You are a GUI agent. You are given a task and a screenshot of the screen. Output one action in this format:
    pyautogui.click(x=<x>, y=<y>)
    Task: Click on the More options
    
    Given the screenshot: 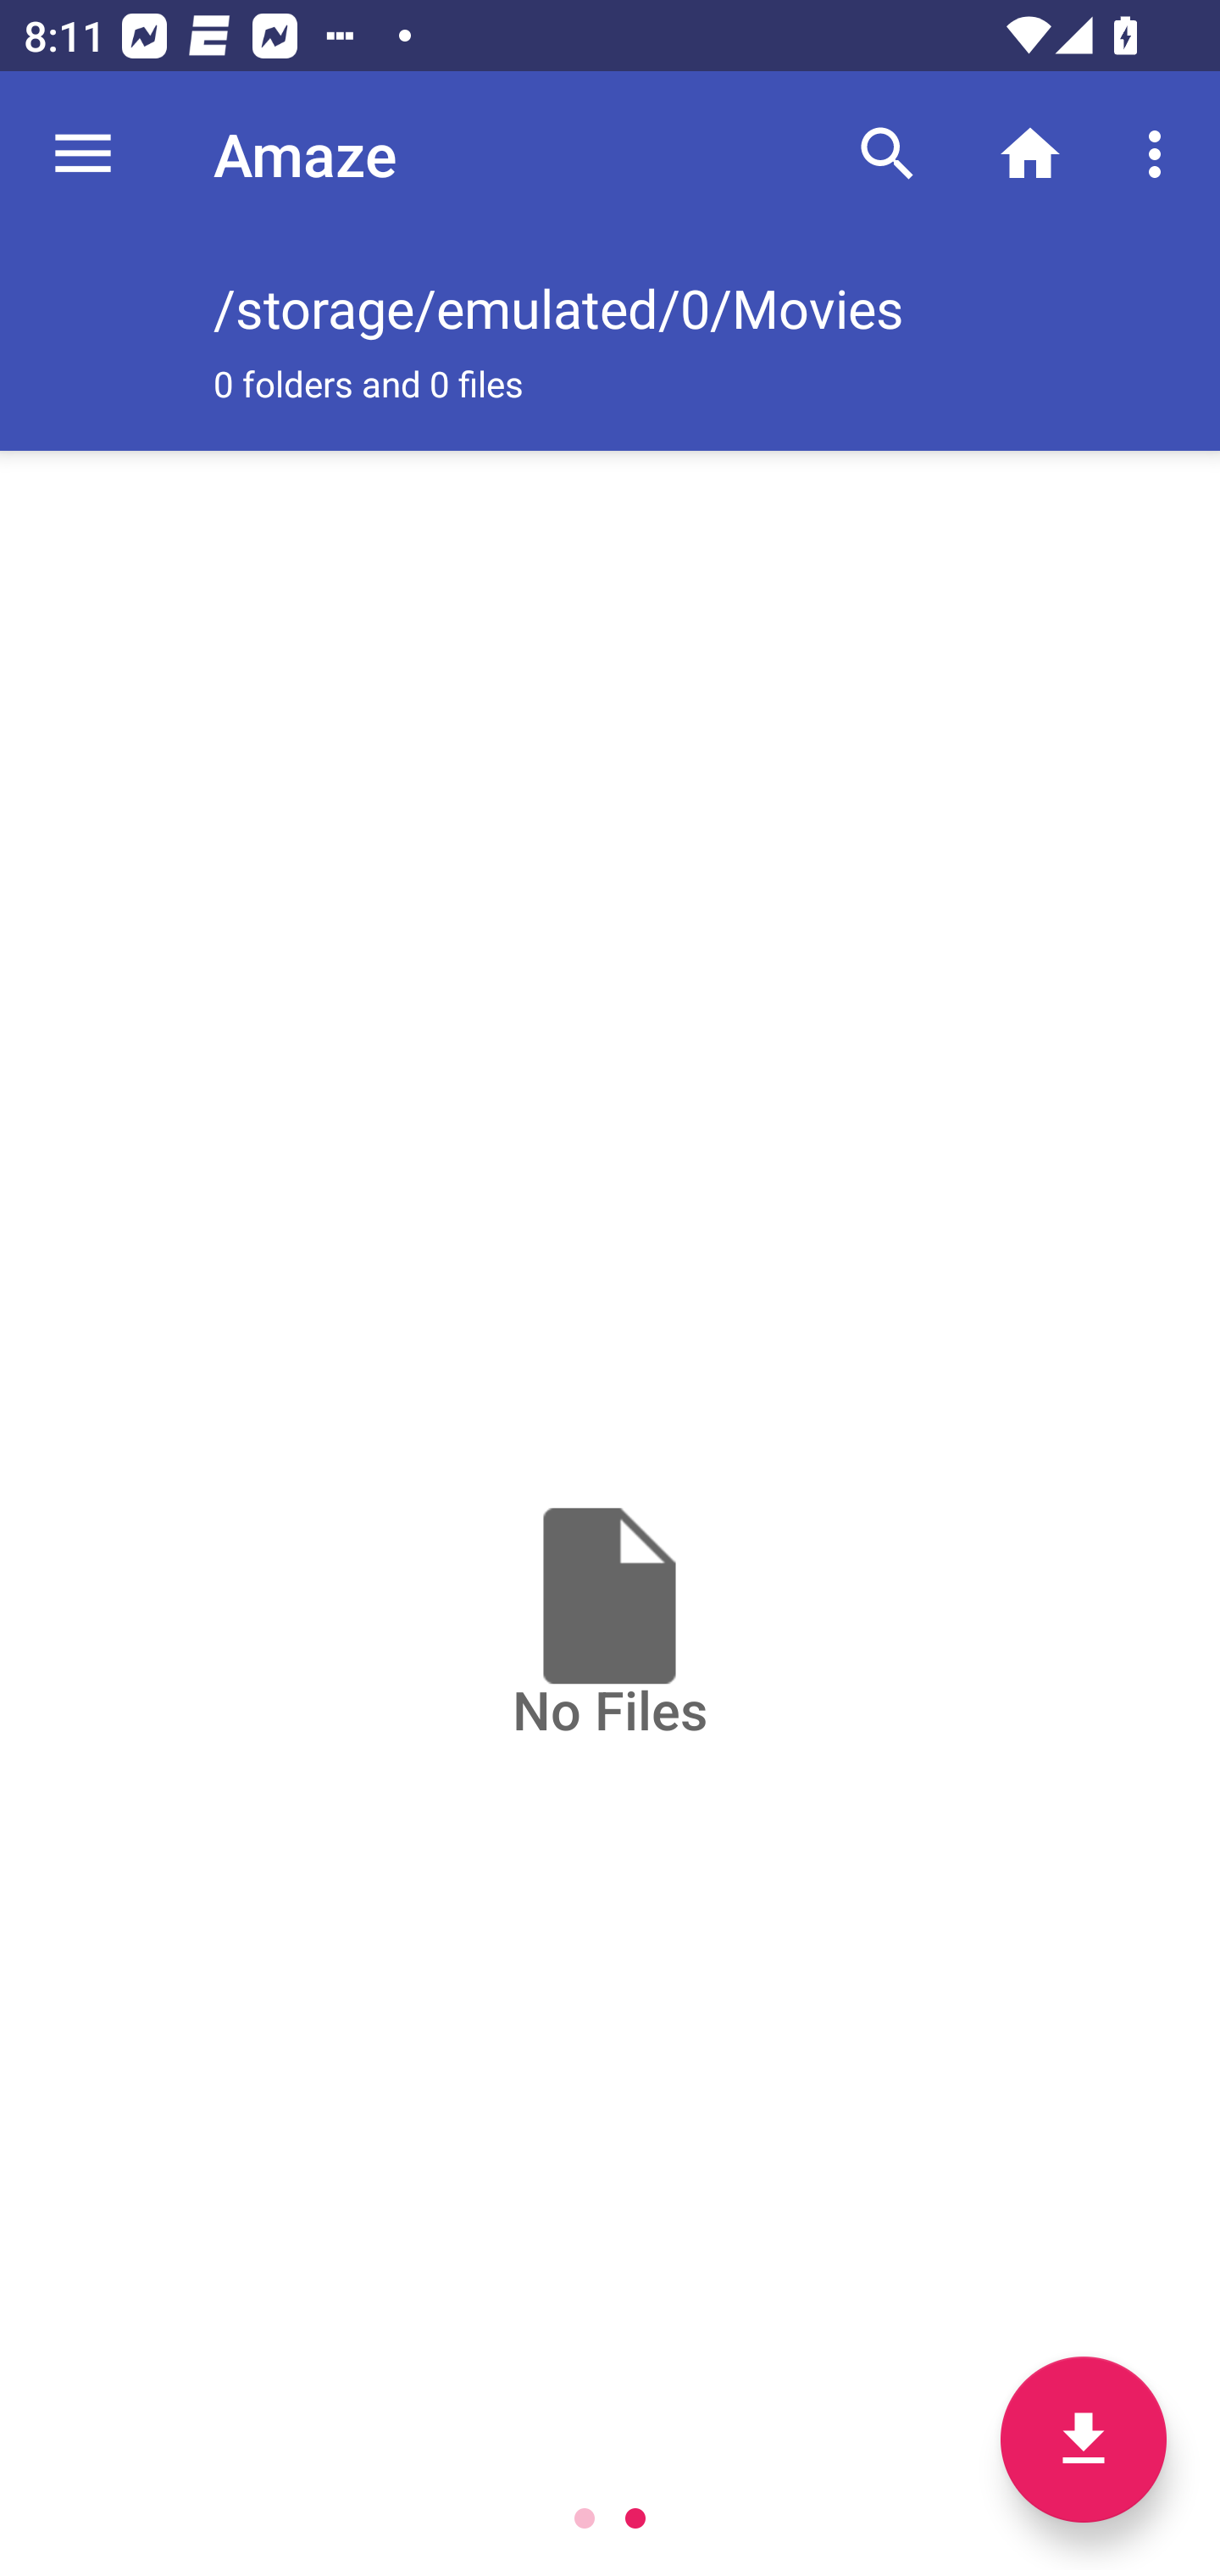 What is the action you would take?
    pyautogui.click(x=1161, y=154)
    